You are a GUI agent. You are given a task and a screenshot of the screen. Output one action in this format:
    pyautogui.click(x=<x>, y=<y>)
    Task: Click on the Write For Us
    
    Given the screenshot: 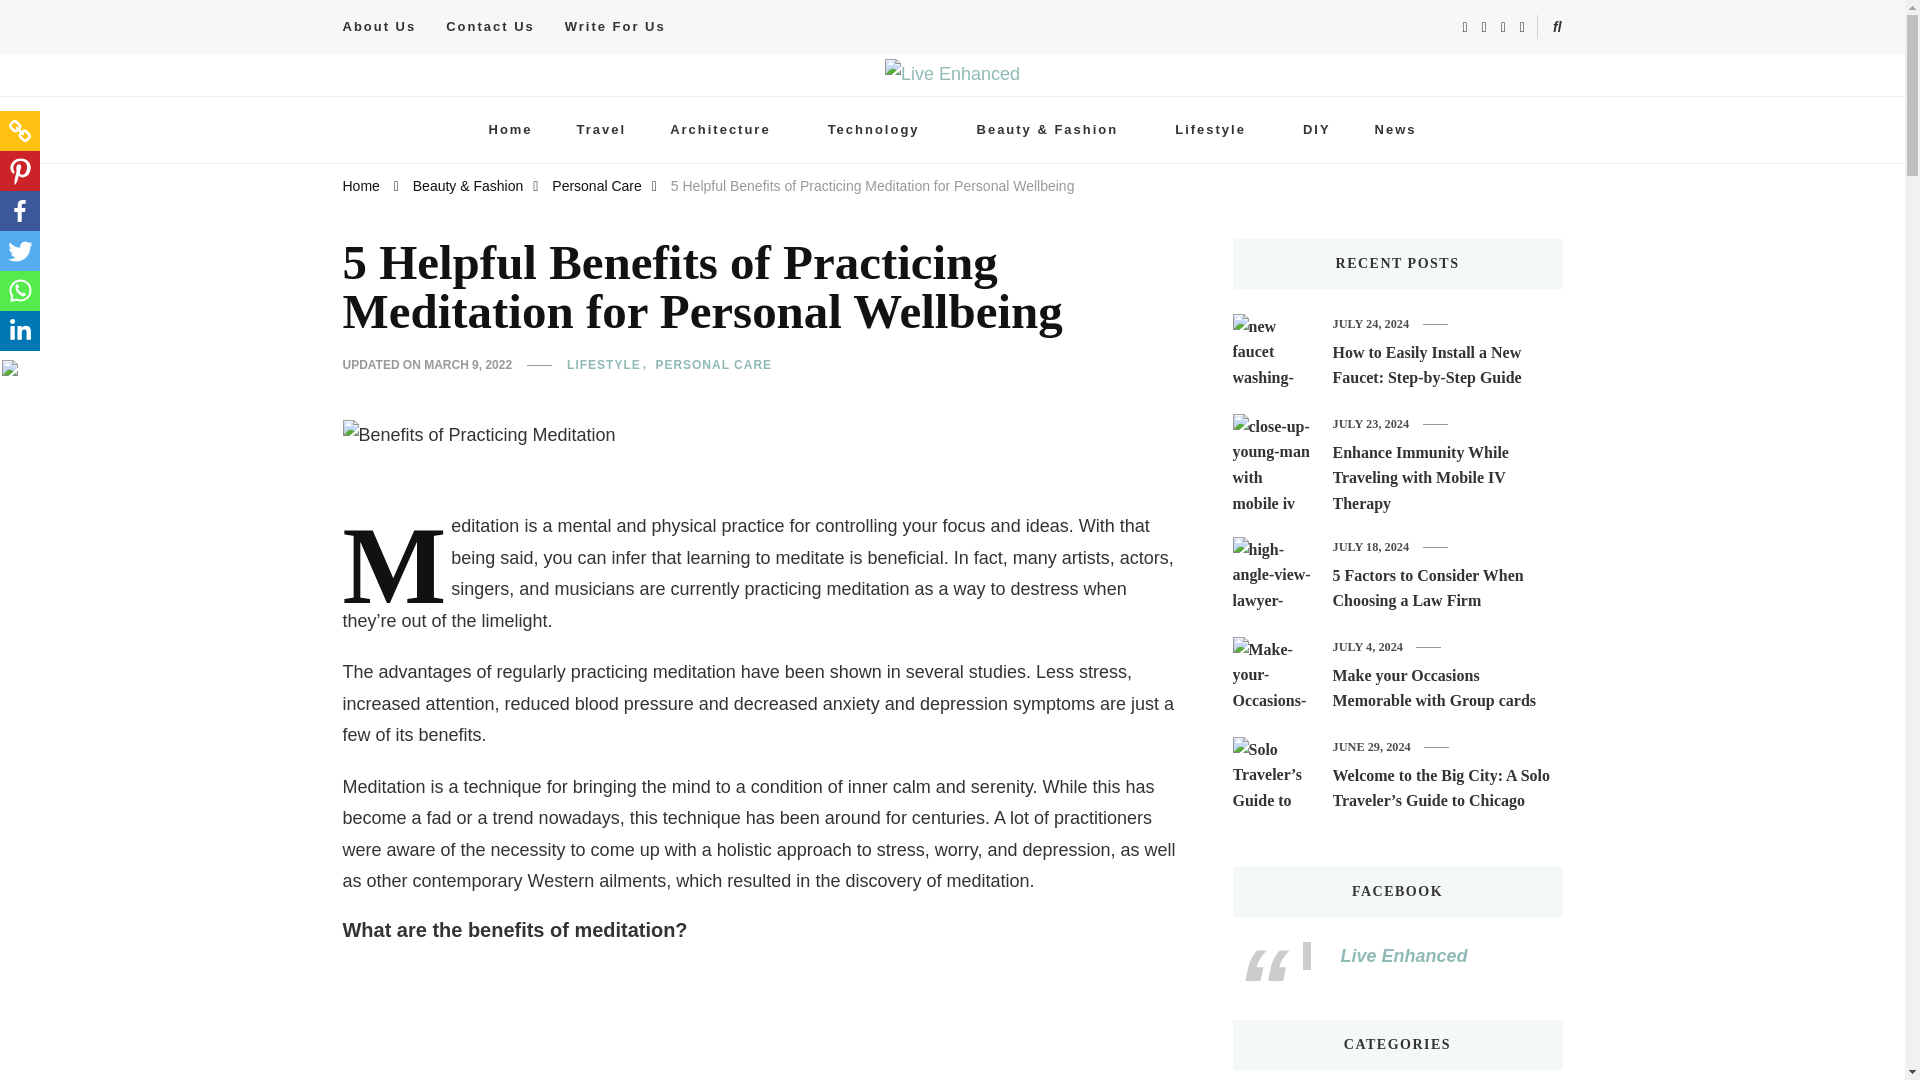 What is the action you would take?
    pyautogui.click(x=615, y=26)
    